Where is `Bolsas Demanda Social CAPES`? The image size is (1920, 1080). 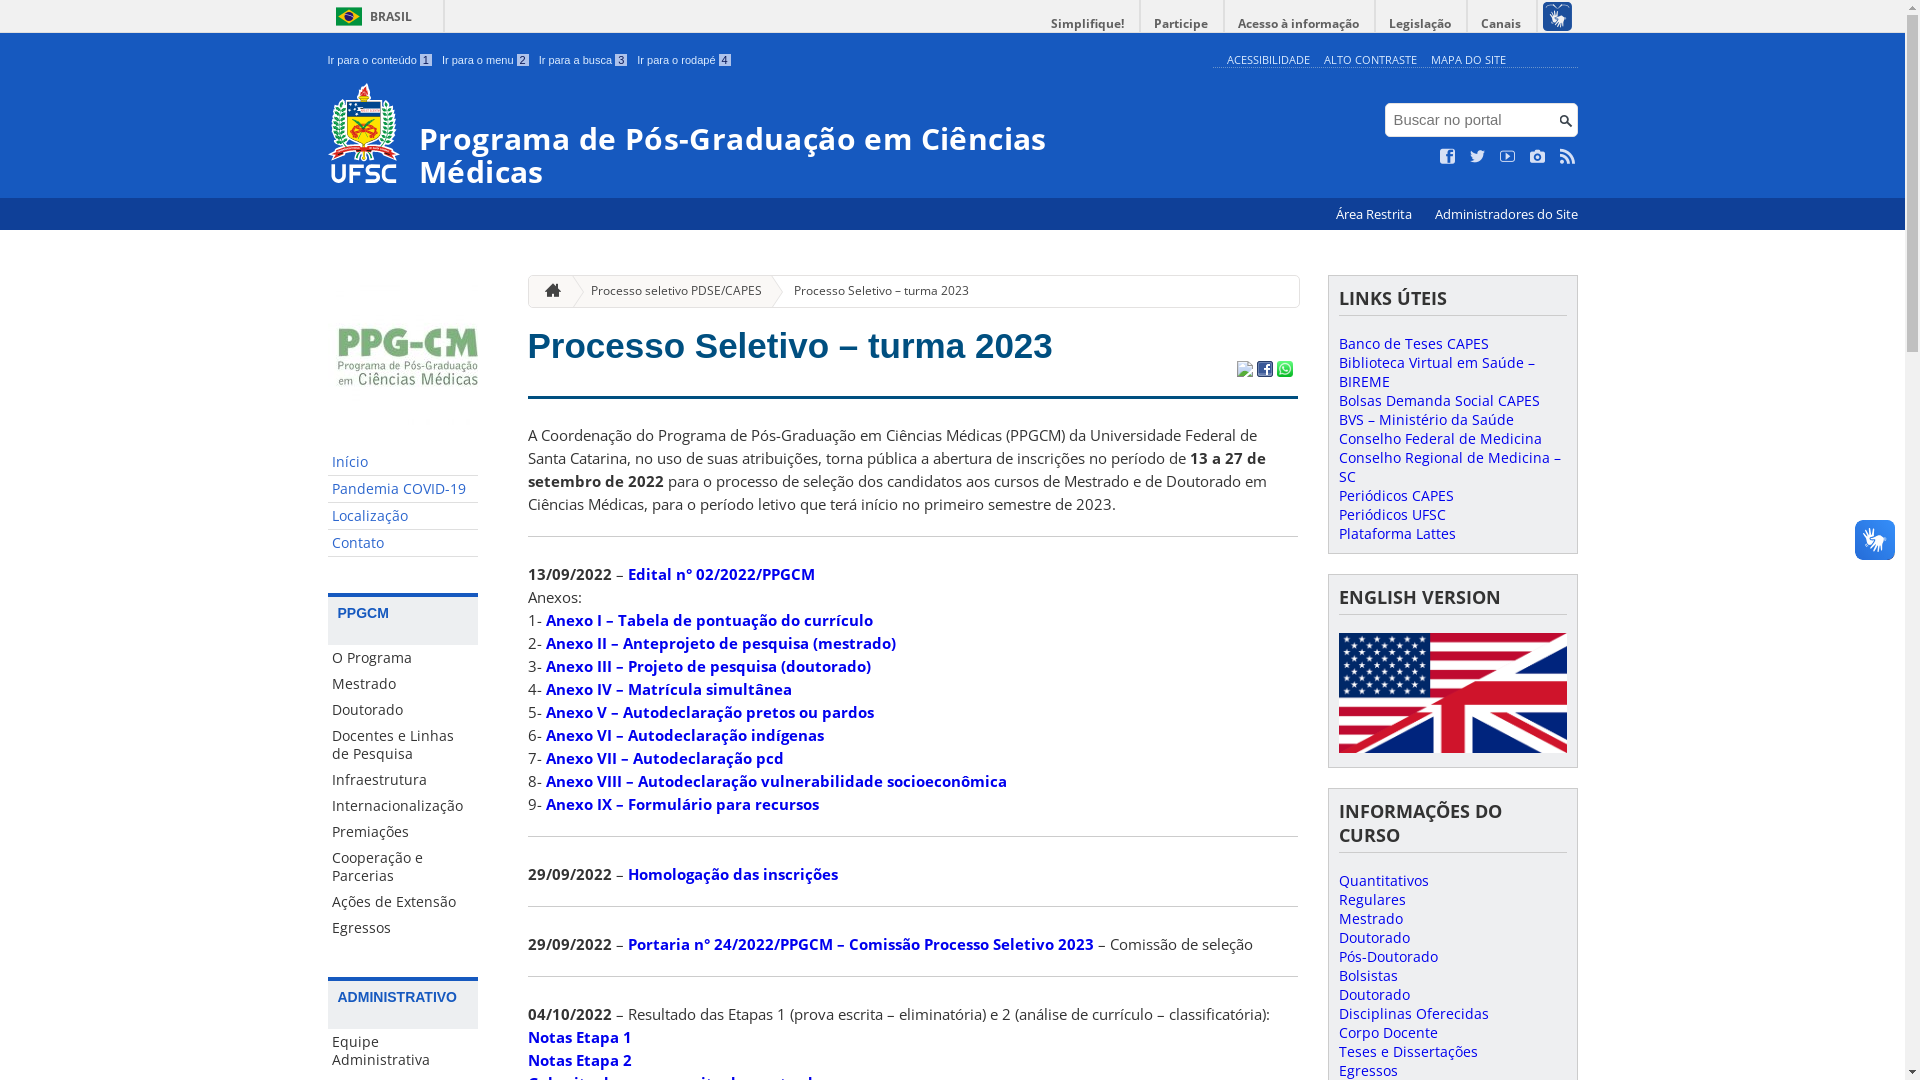 Bolsas Demanda Social CAPES is located at coordinates (1438, 400).